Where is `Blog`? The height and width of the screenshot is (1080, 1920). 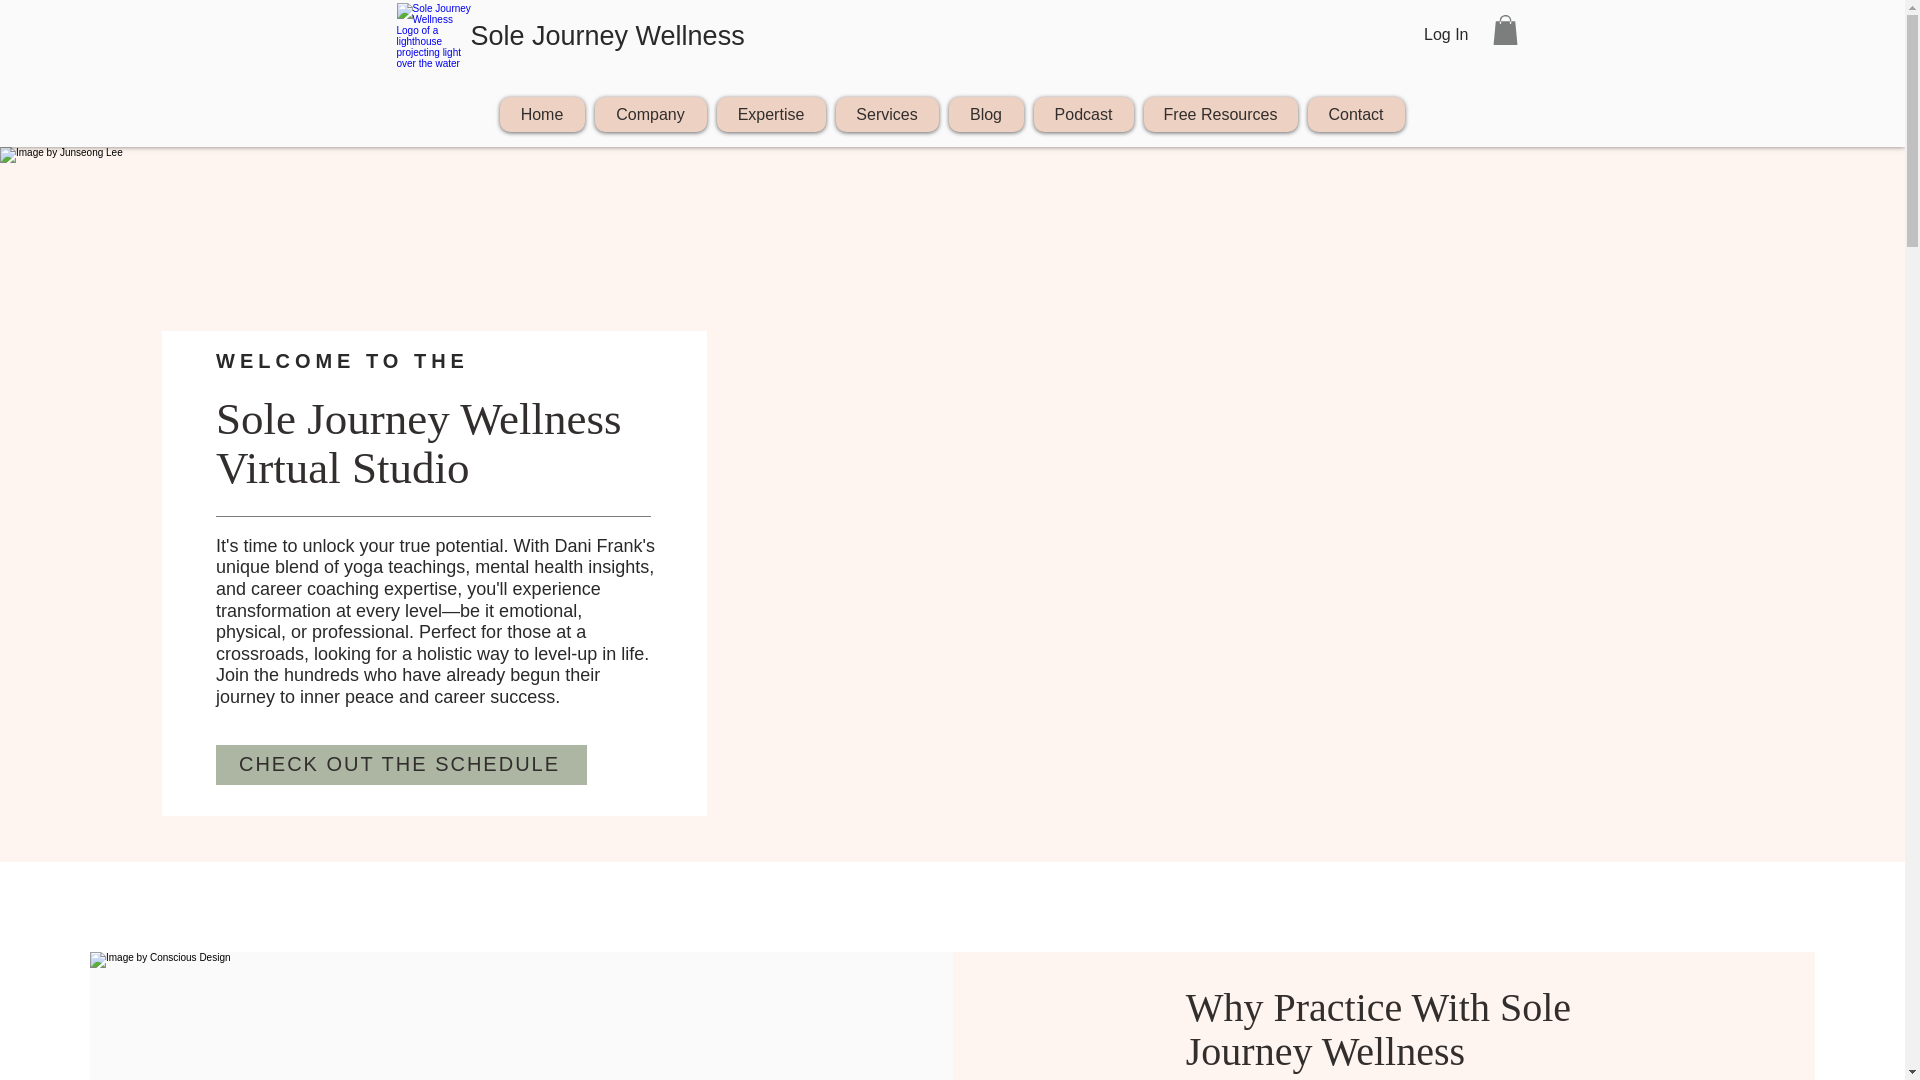
Blog is located at coordinates (986, 114).